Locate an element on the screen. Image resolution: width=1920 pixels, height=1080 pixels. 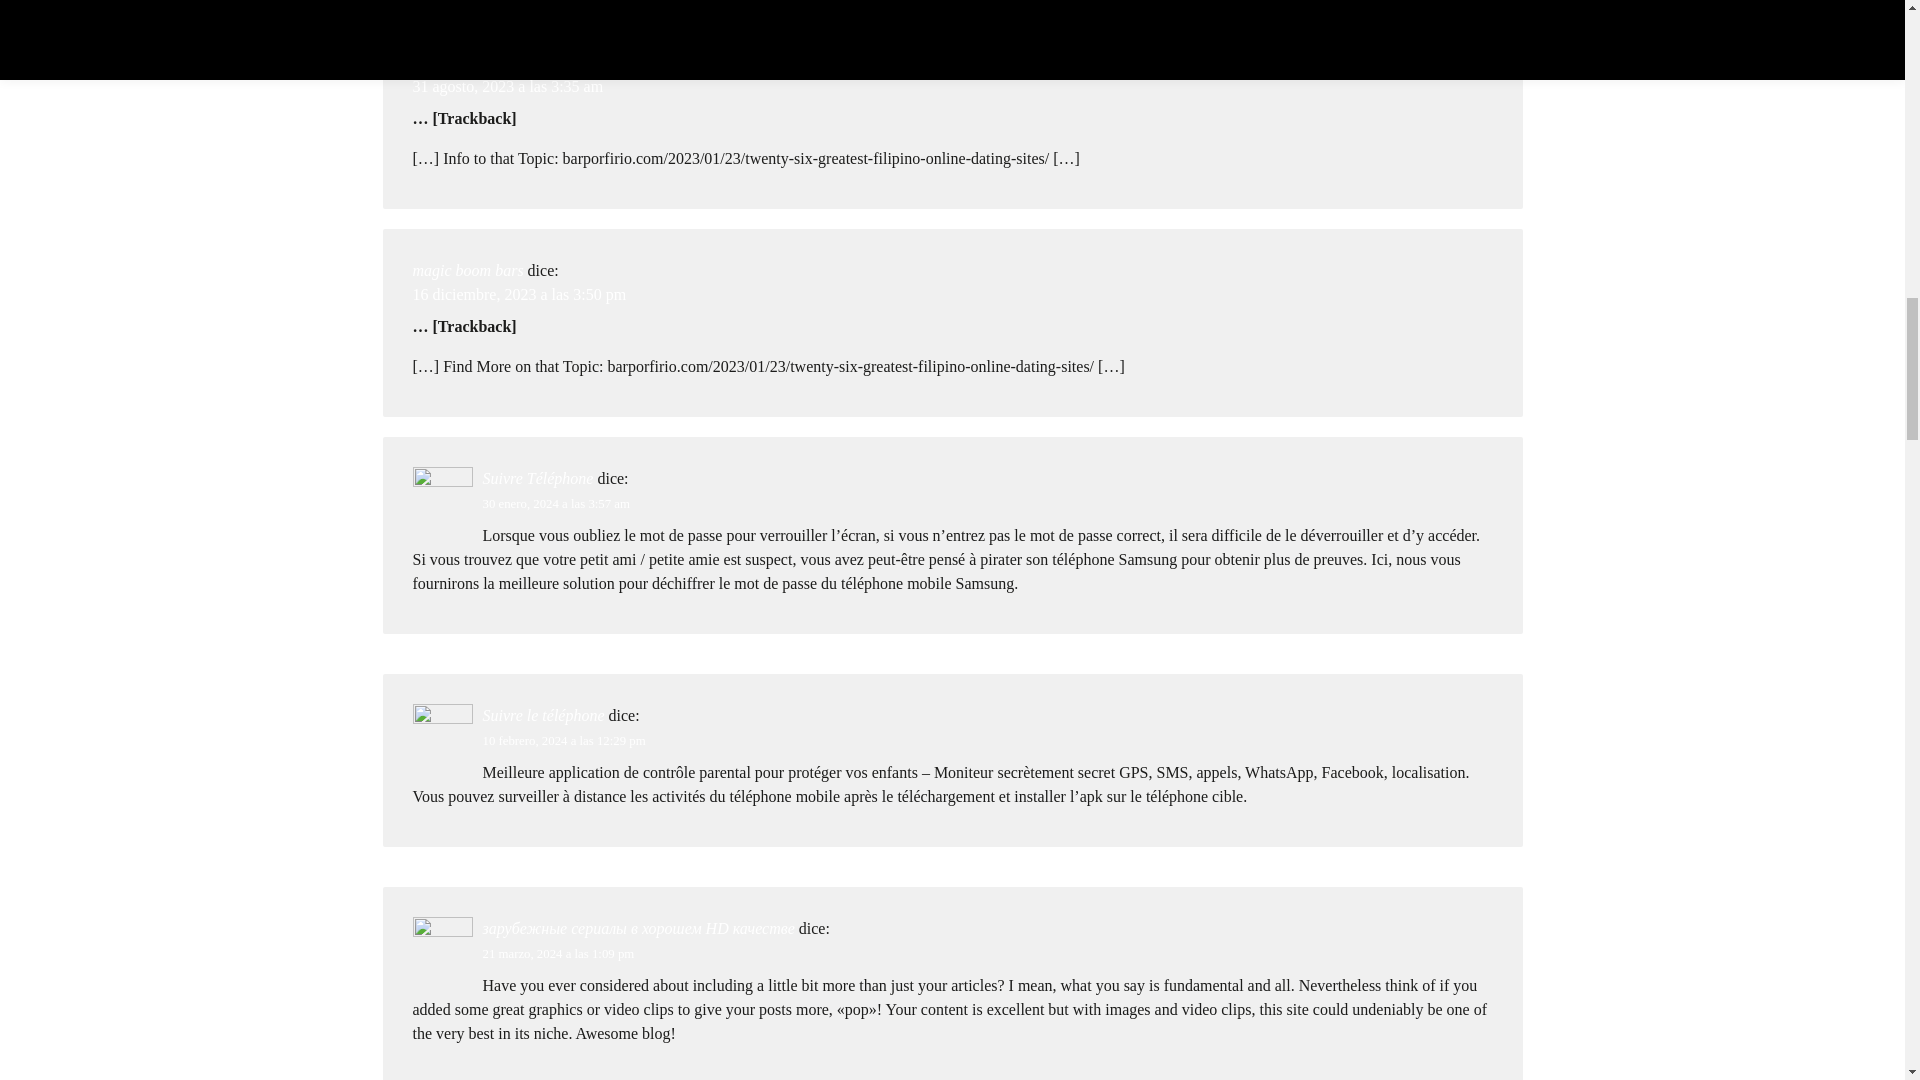
magic boom bars is located at coordinates (467, 270).